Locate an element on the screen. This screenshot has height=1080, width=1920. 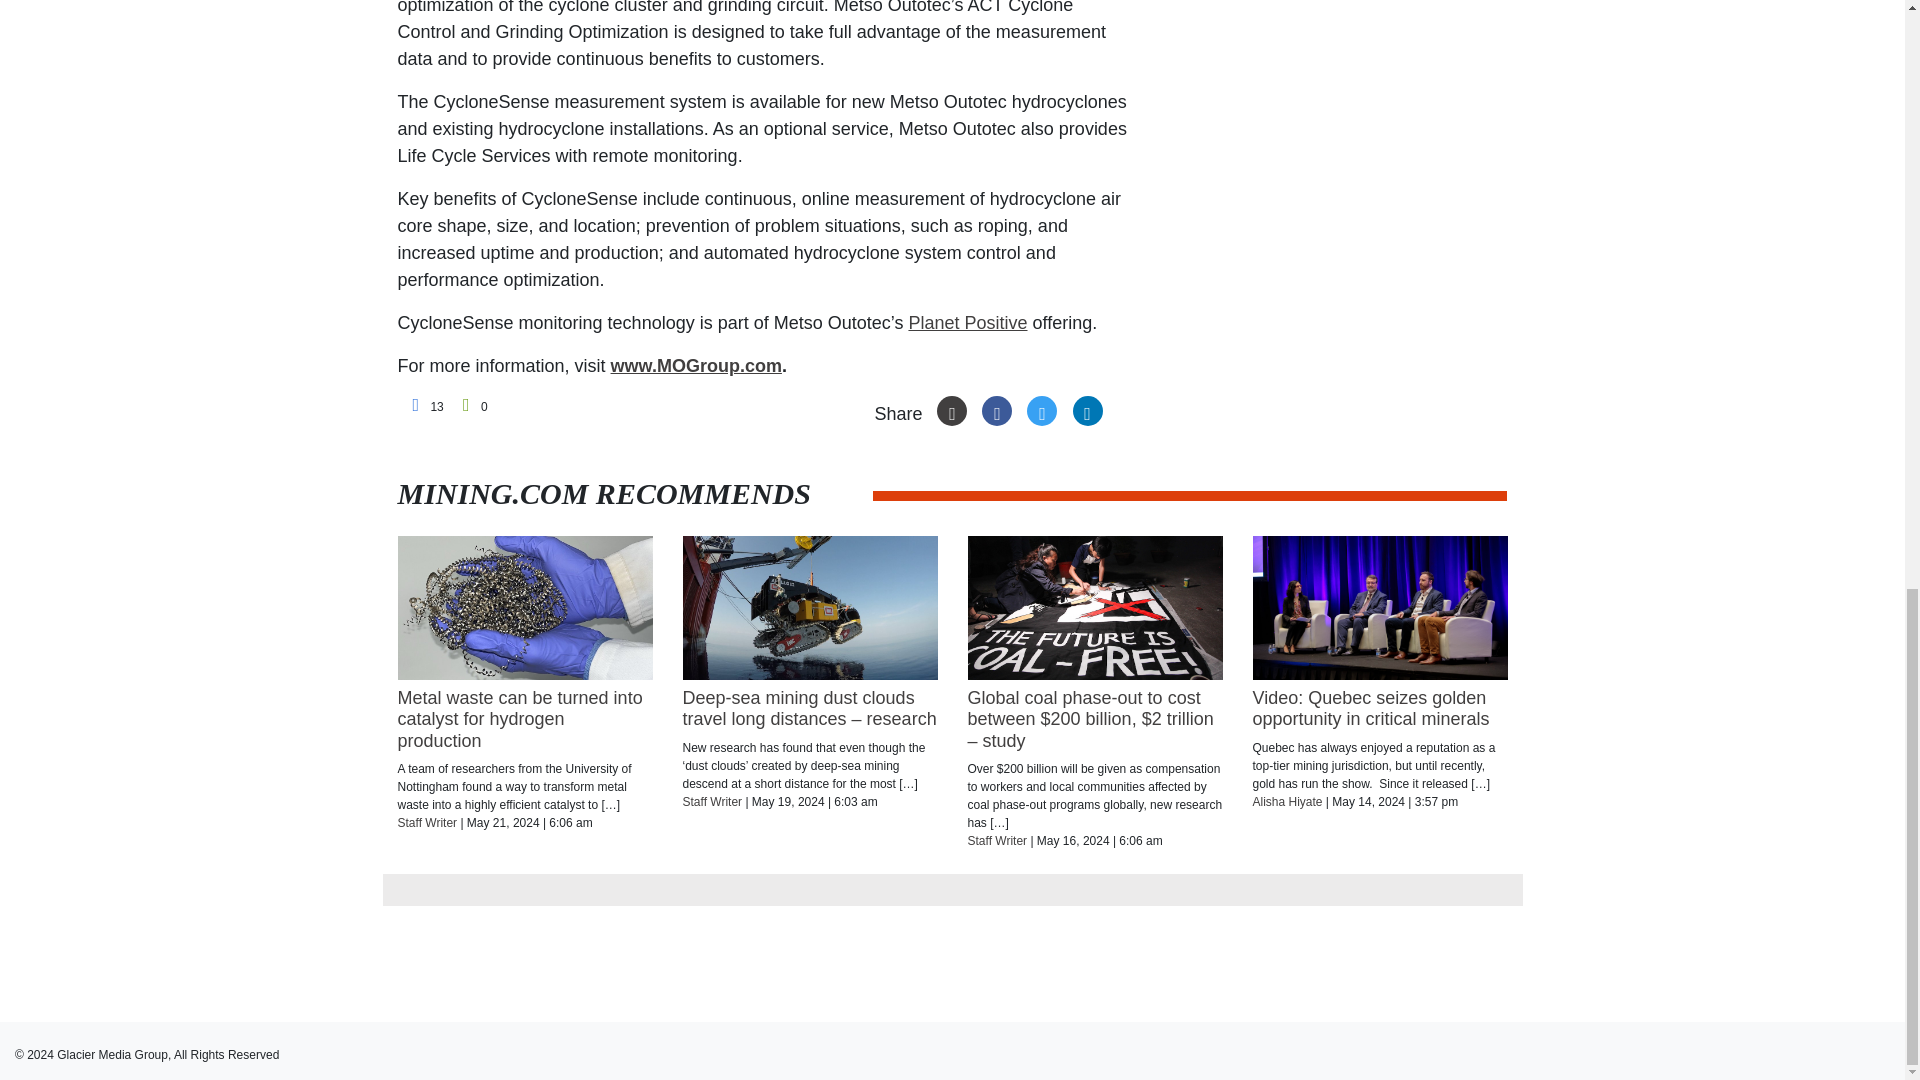
Planet Positive is located at coordinates (968, 322).